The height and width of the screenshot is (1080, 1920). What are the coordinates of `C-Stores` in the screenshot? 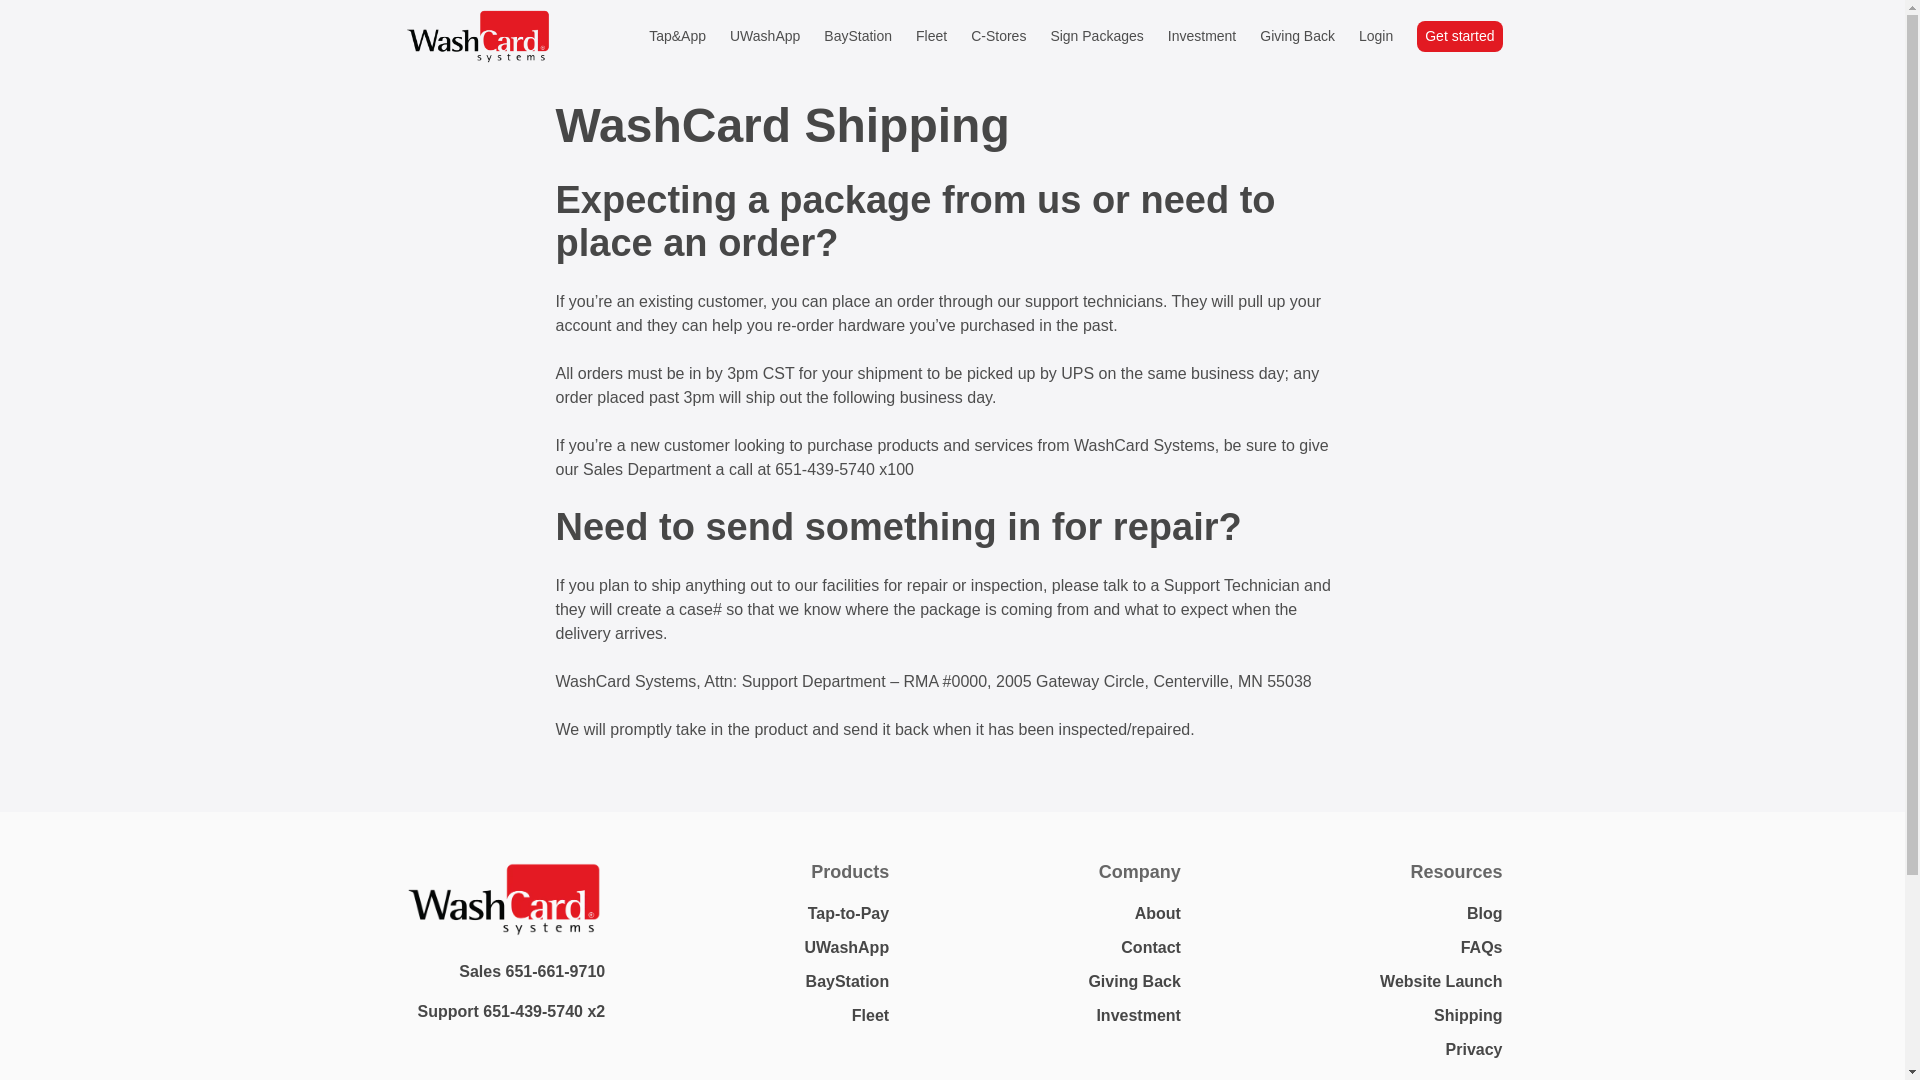 It's located at (998, 37).